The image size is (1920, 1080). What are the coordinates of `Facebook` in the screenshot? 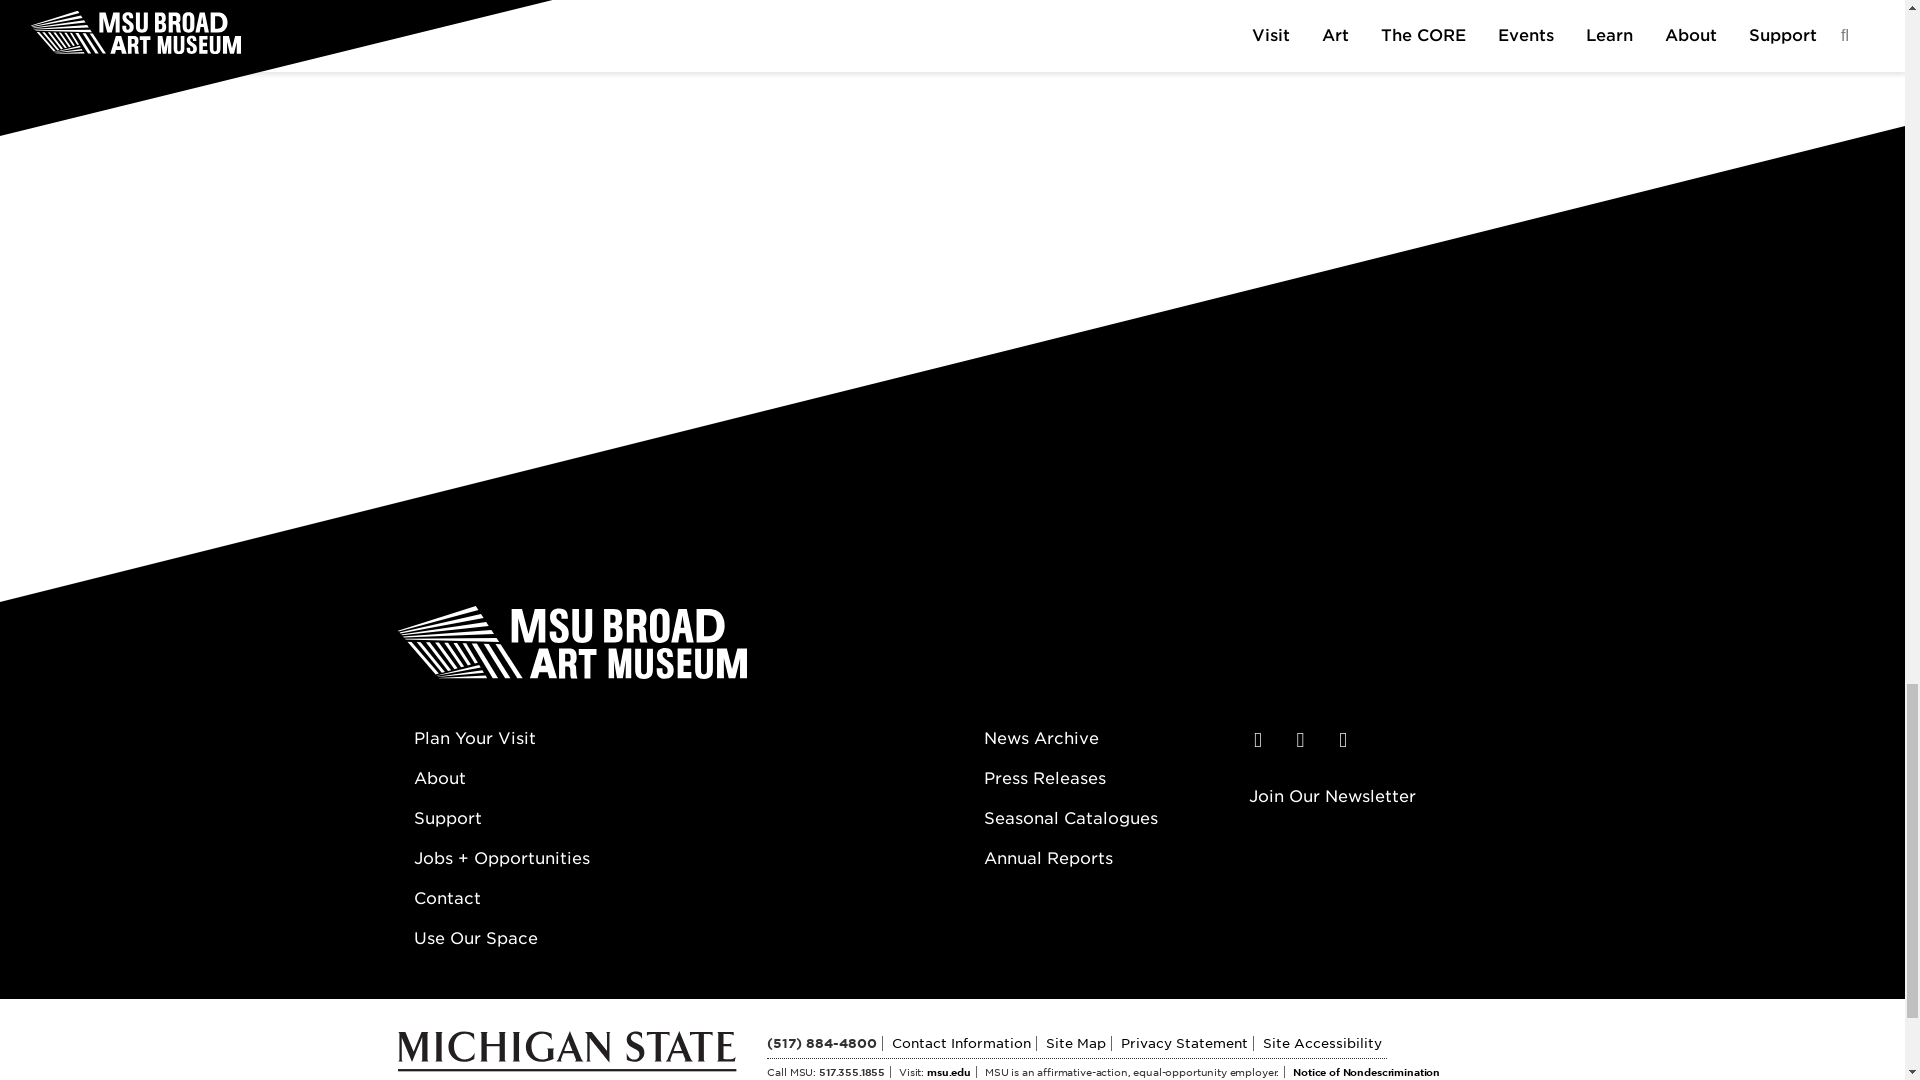 It's located at (1257, 740).